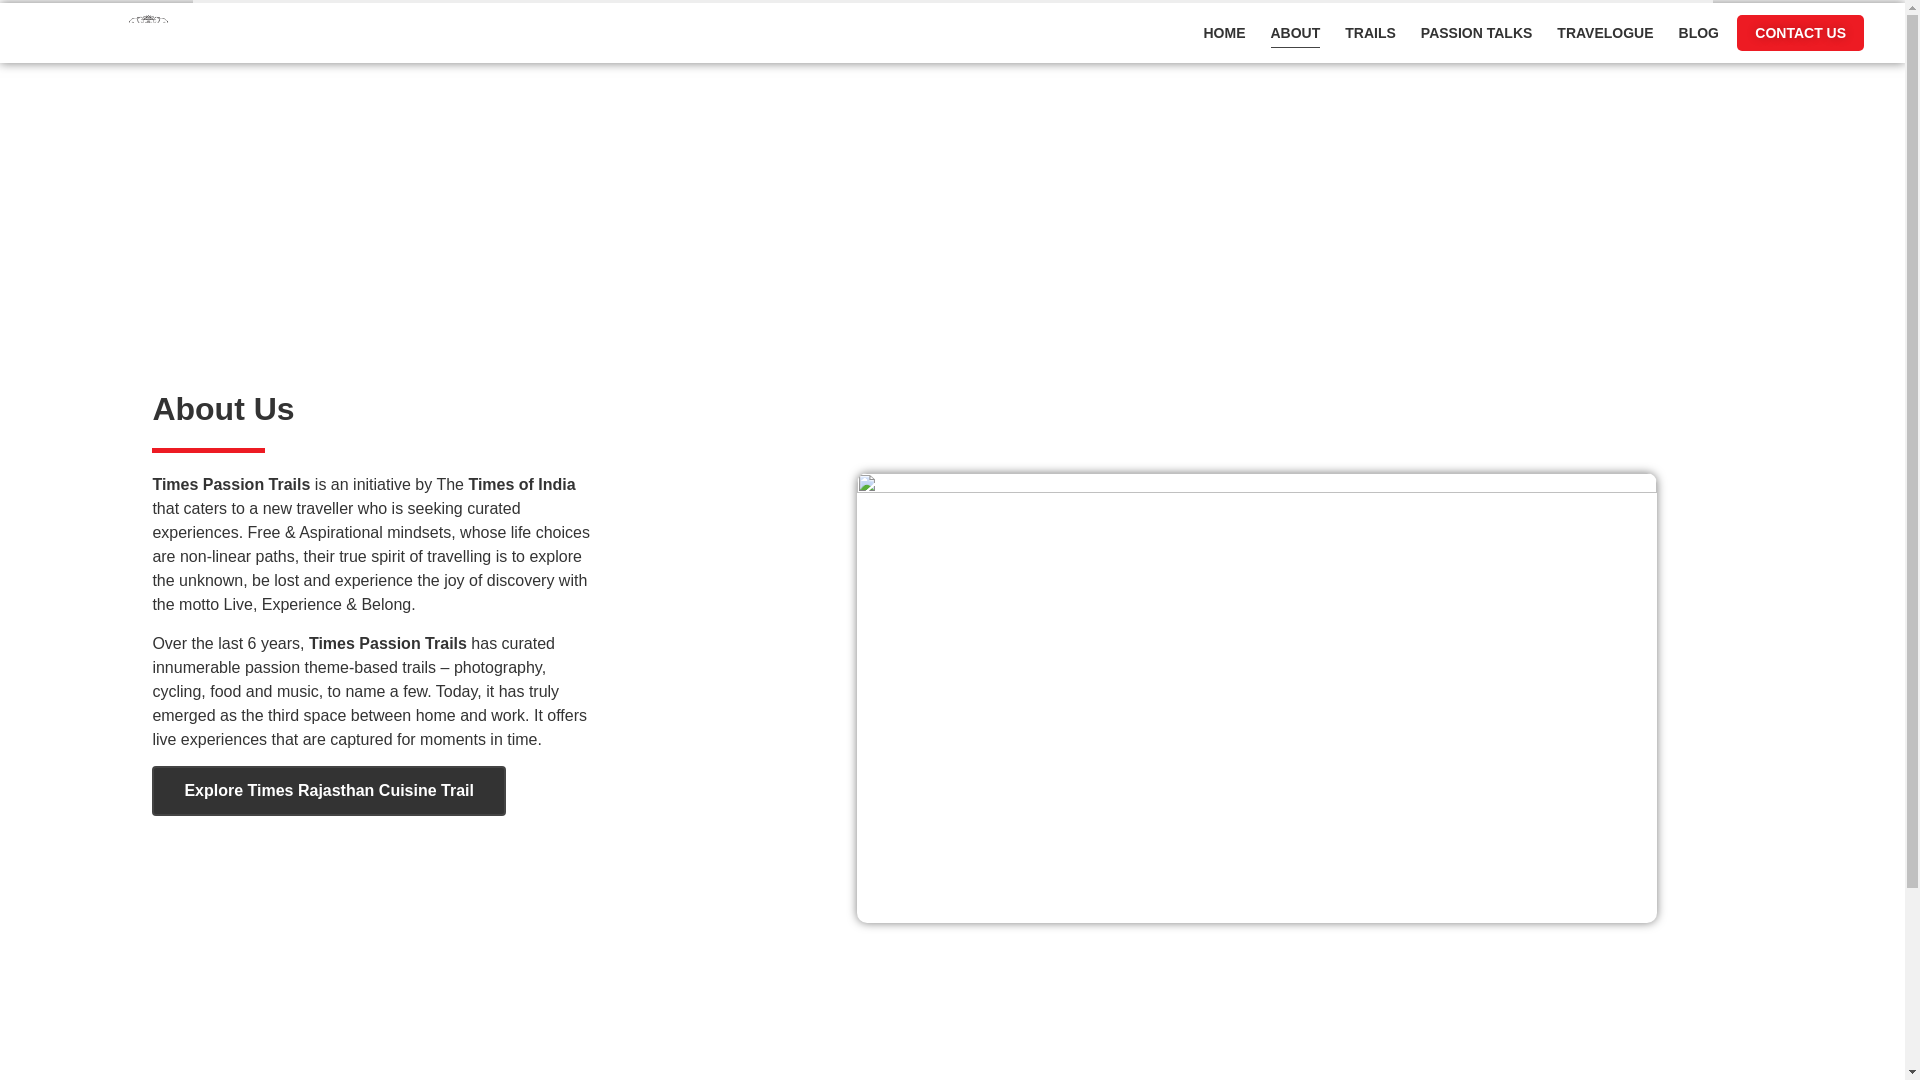 This screenshot has height=1080, width=1920. Describe the element at coordinates (1294, 32) in the screenshot. I see `ABOUT` at that location.